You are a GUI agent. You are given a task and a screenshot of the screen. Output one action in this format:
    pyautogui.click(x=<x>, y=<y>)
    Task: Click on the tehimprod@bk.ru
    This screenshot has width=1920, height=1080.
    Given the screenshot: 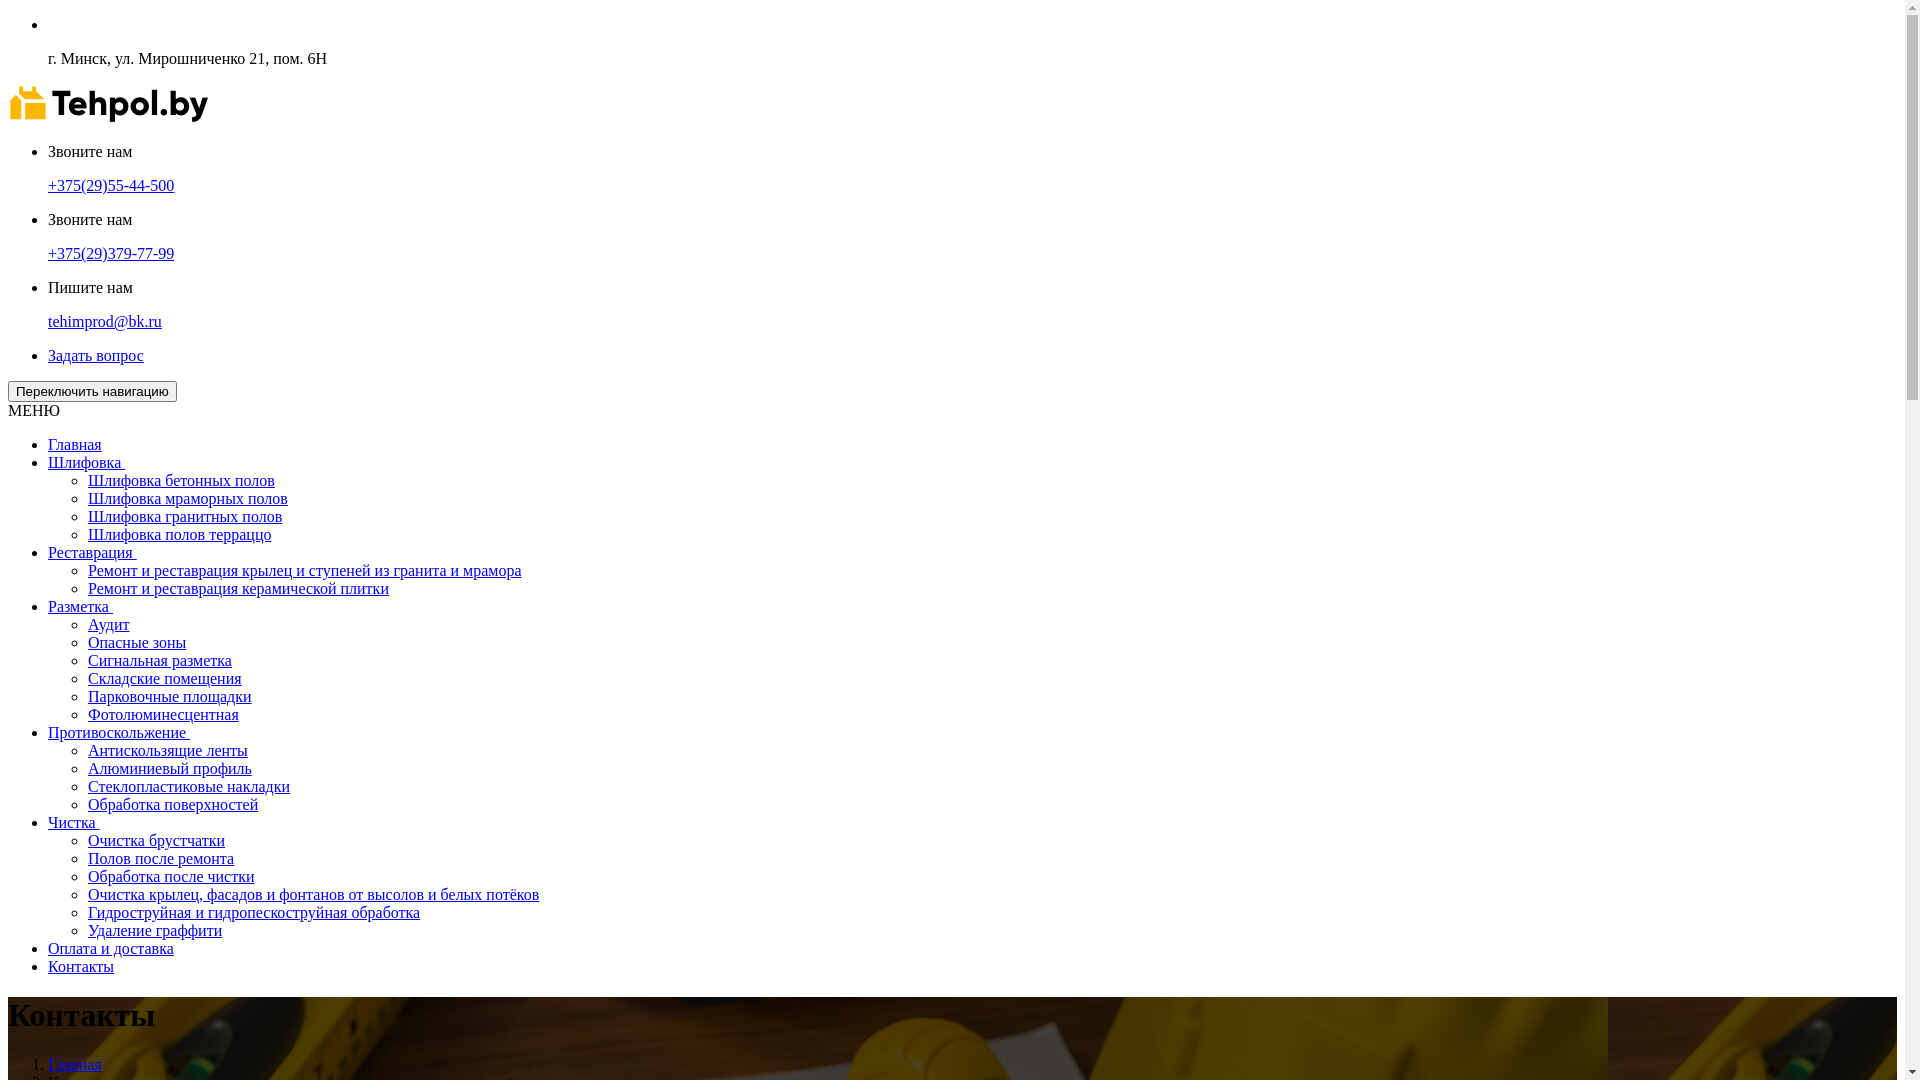 What is the action you would take?
    pyautogui.click(x=105, y=322)
    